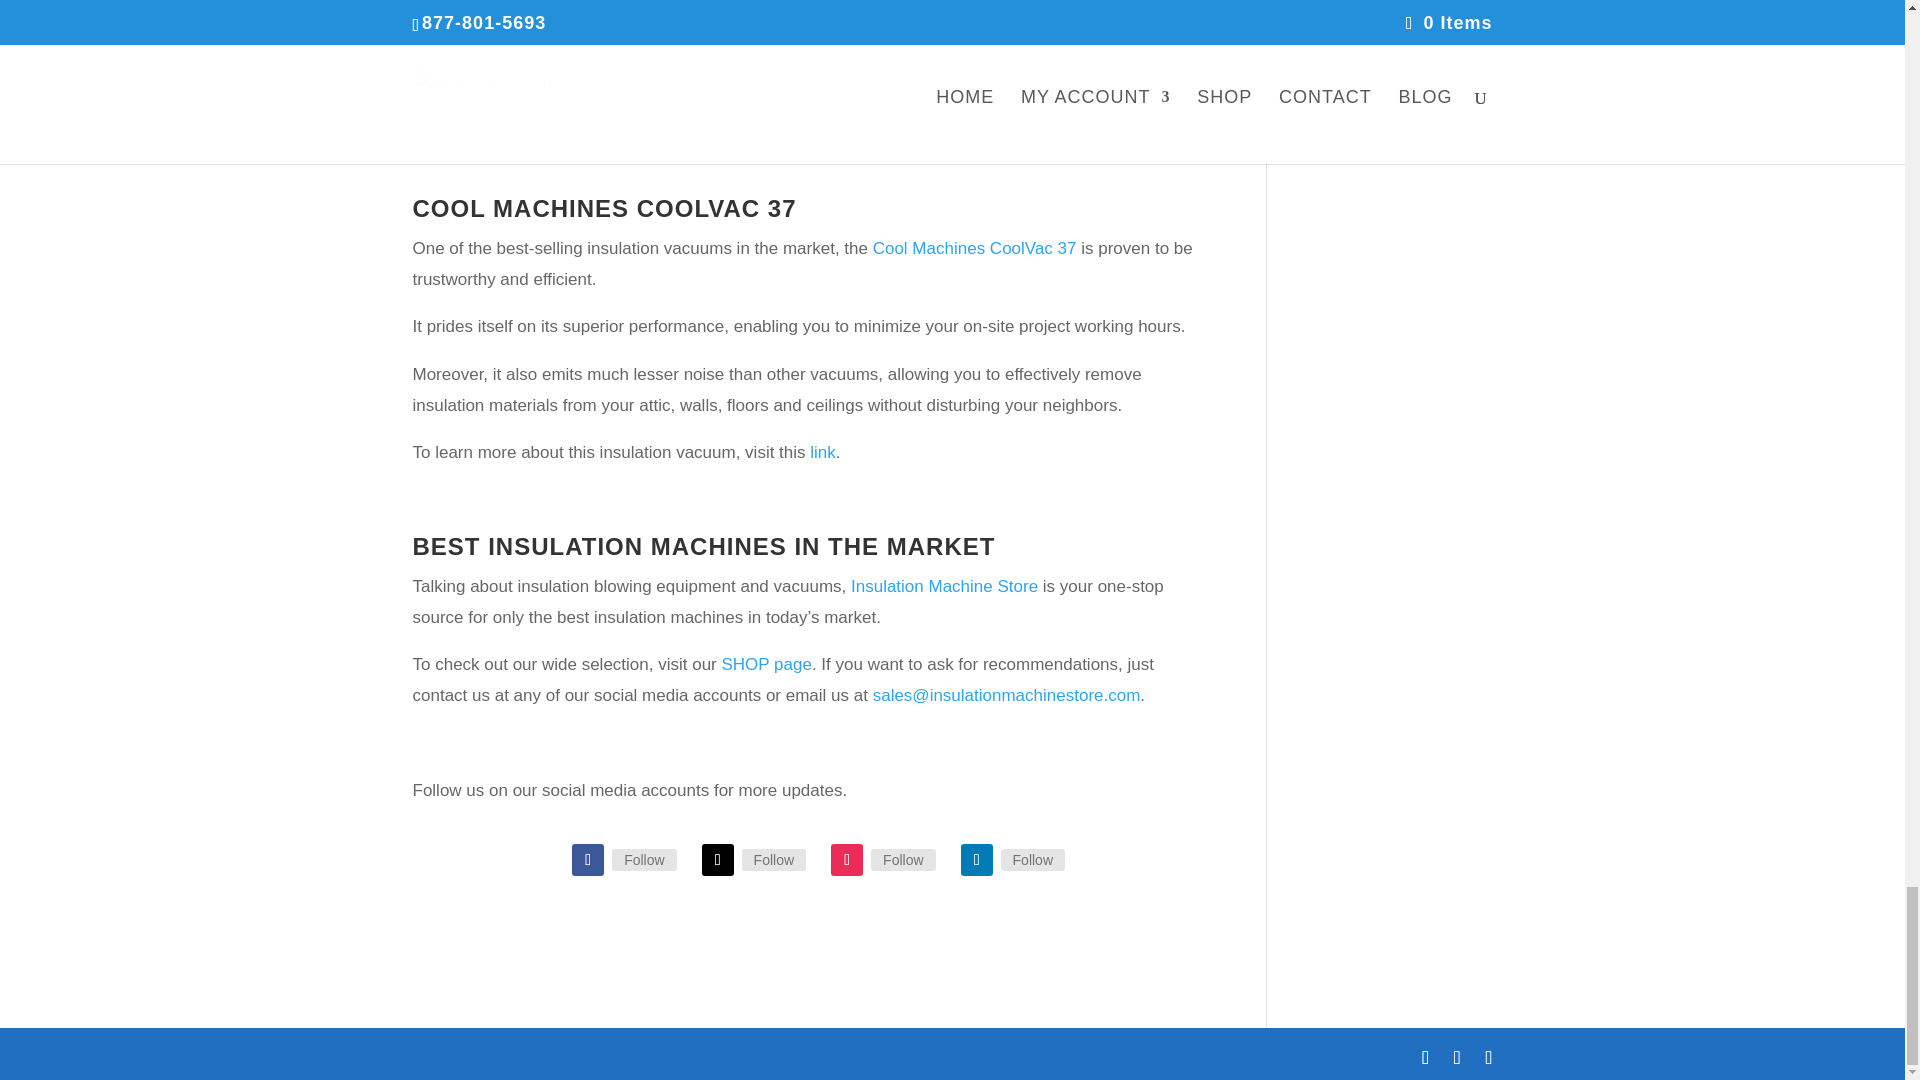 The image size is (1920, 1080). Describe the element at coordinates (588, 859) in the screenshot. I see `Follow on Facebook` at that location.